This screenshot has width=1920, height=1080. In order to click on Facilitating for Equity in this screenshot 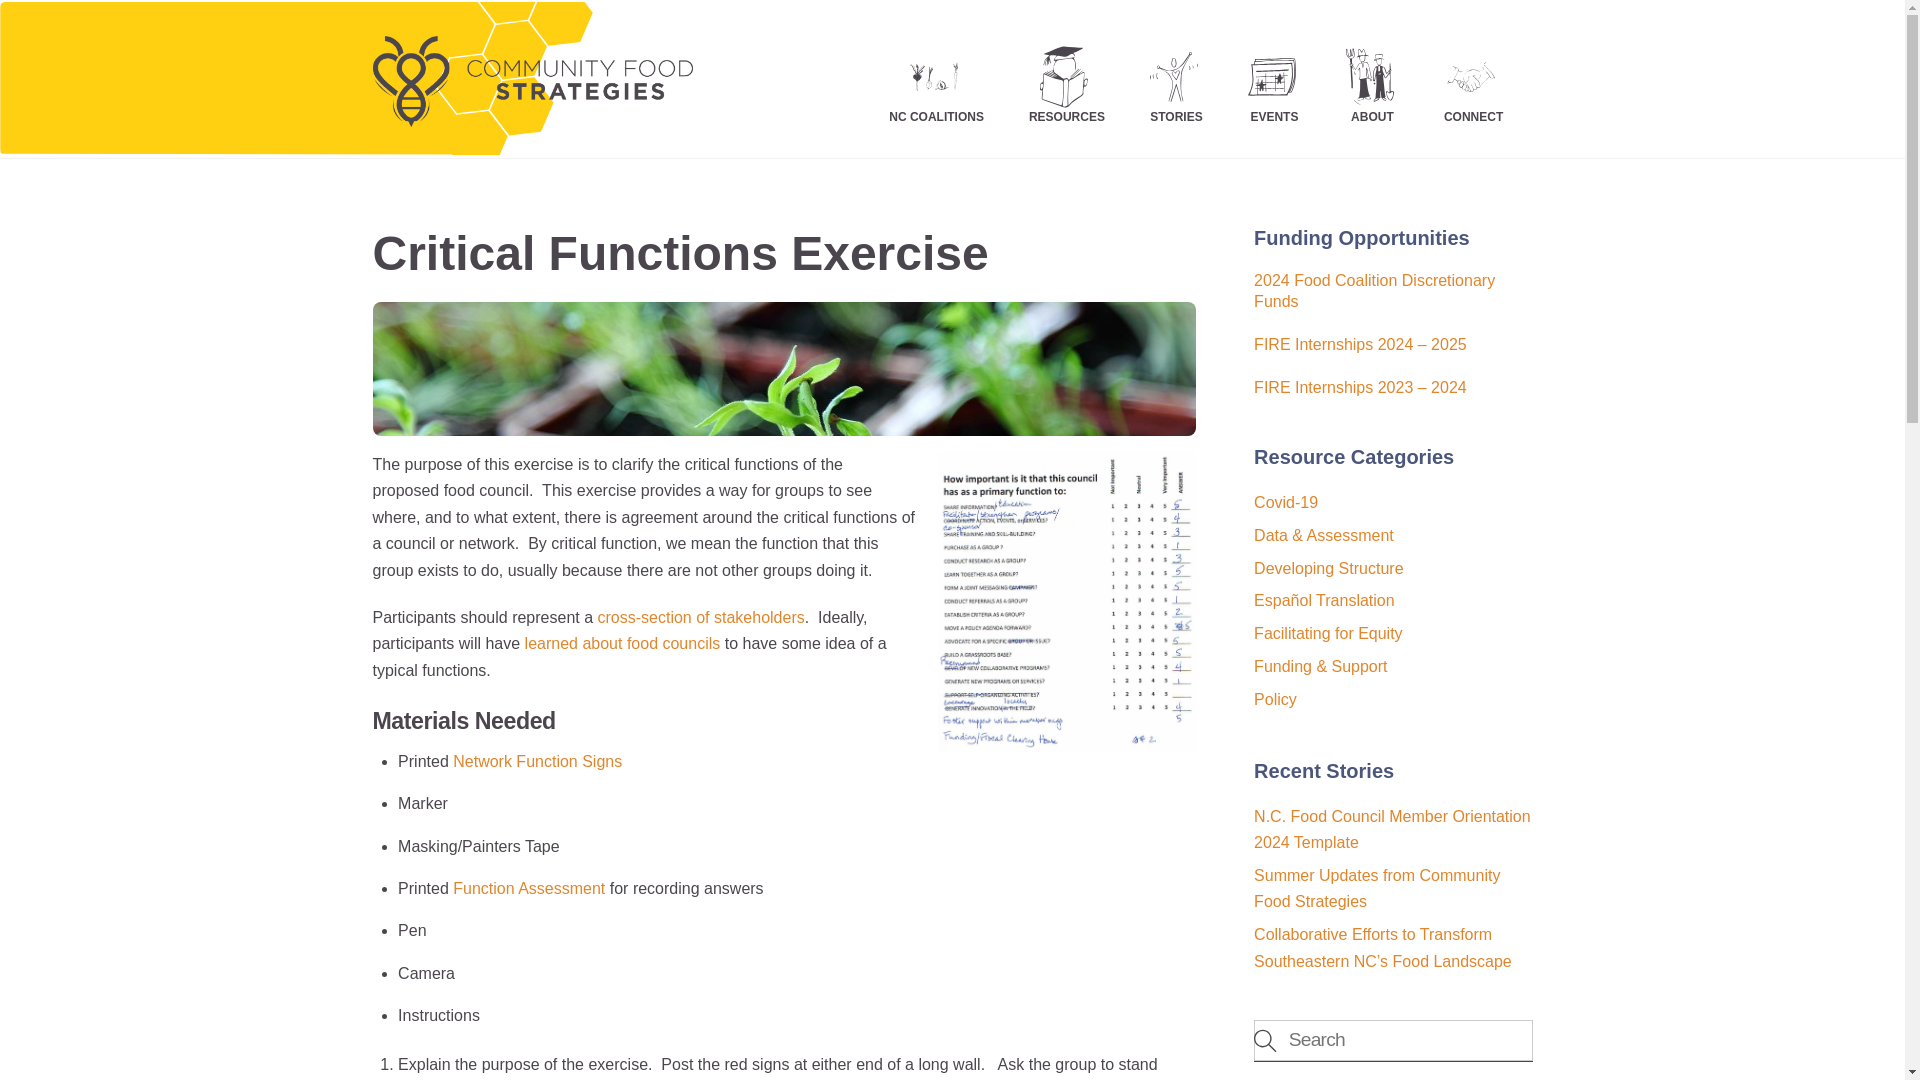, I will do `click(1328, 633)`.